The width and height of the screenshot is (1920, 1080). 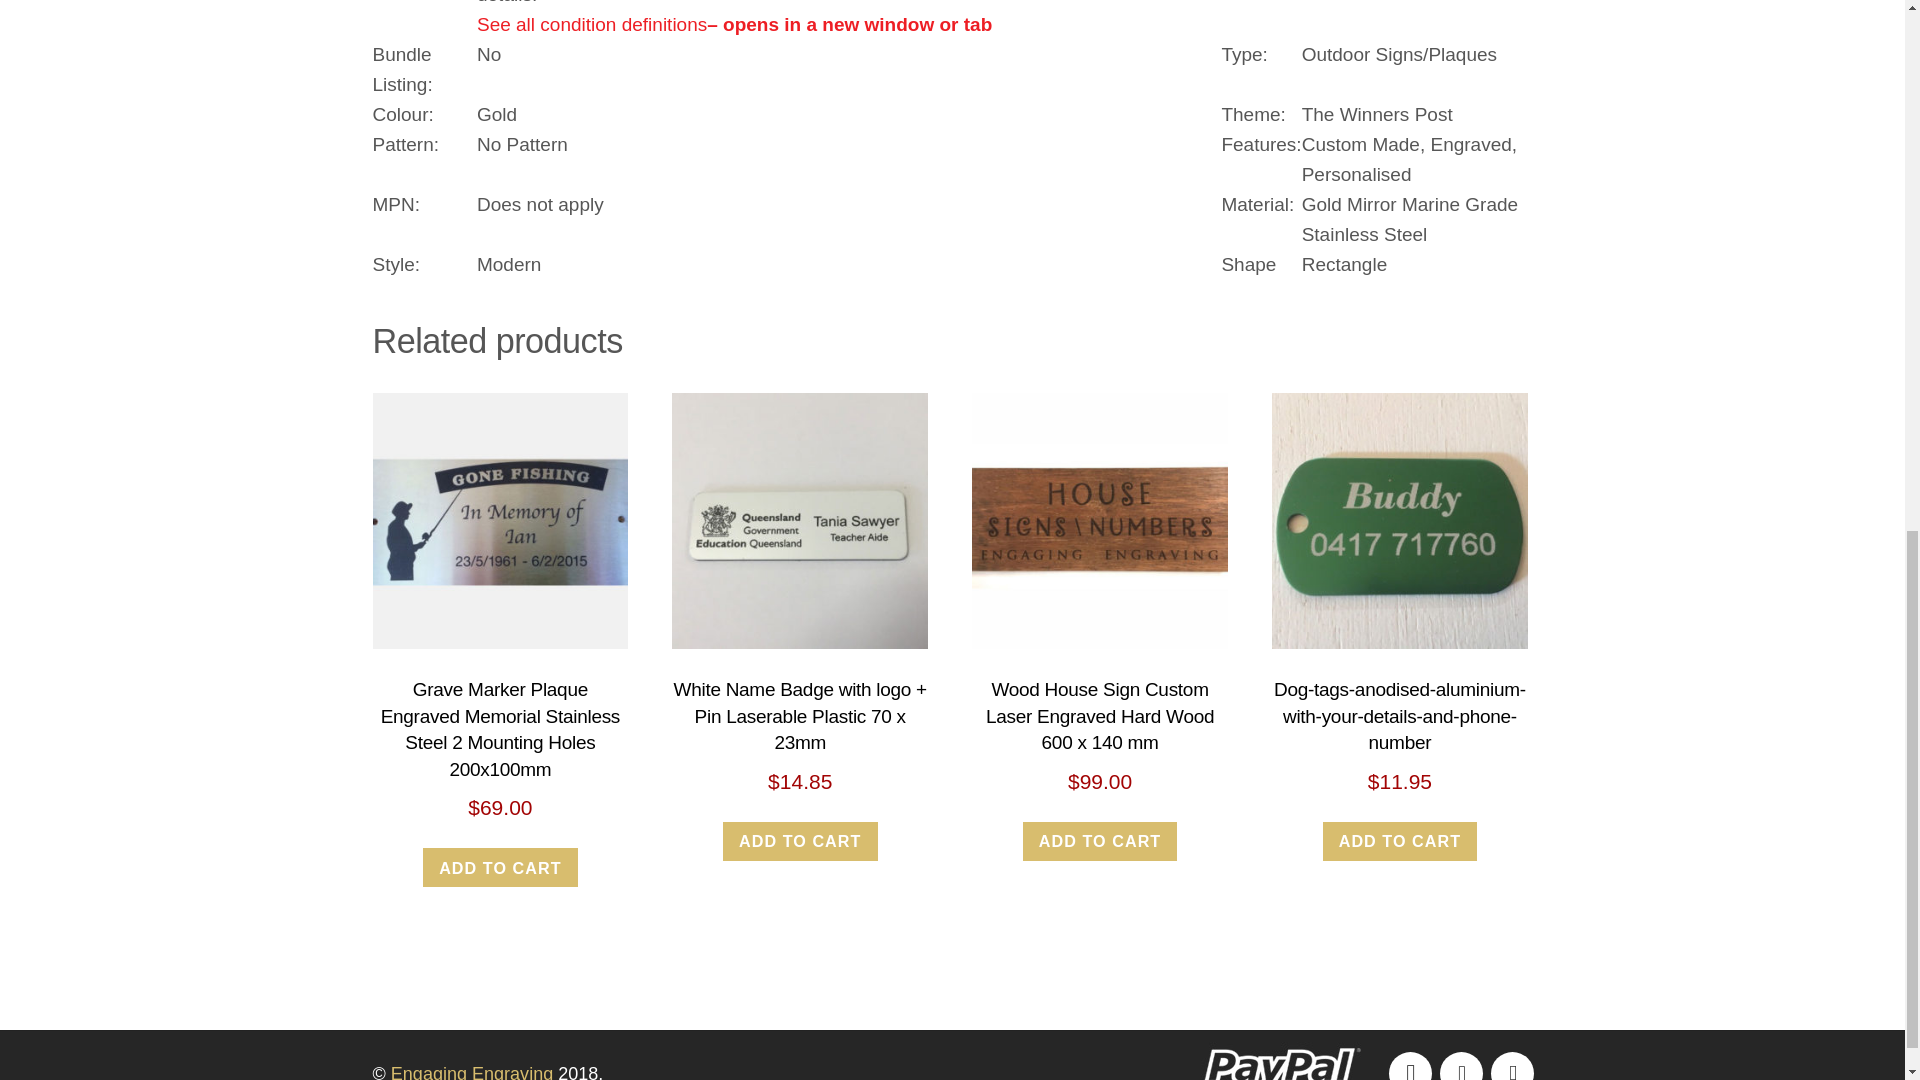 What do you see at coordinates (800, 840) in the screenshot?
I see `ADD TO CART` at bounding box center [800, 840].